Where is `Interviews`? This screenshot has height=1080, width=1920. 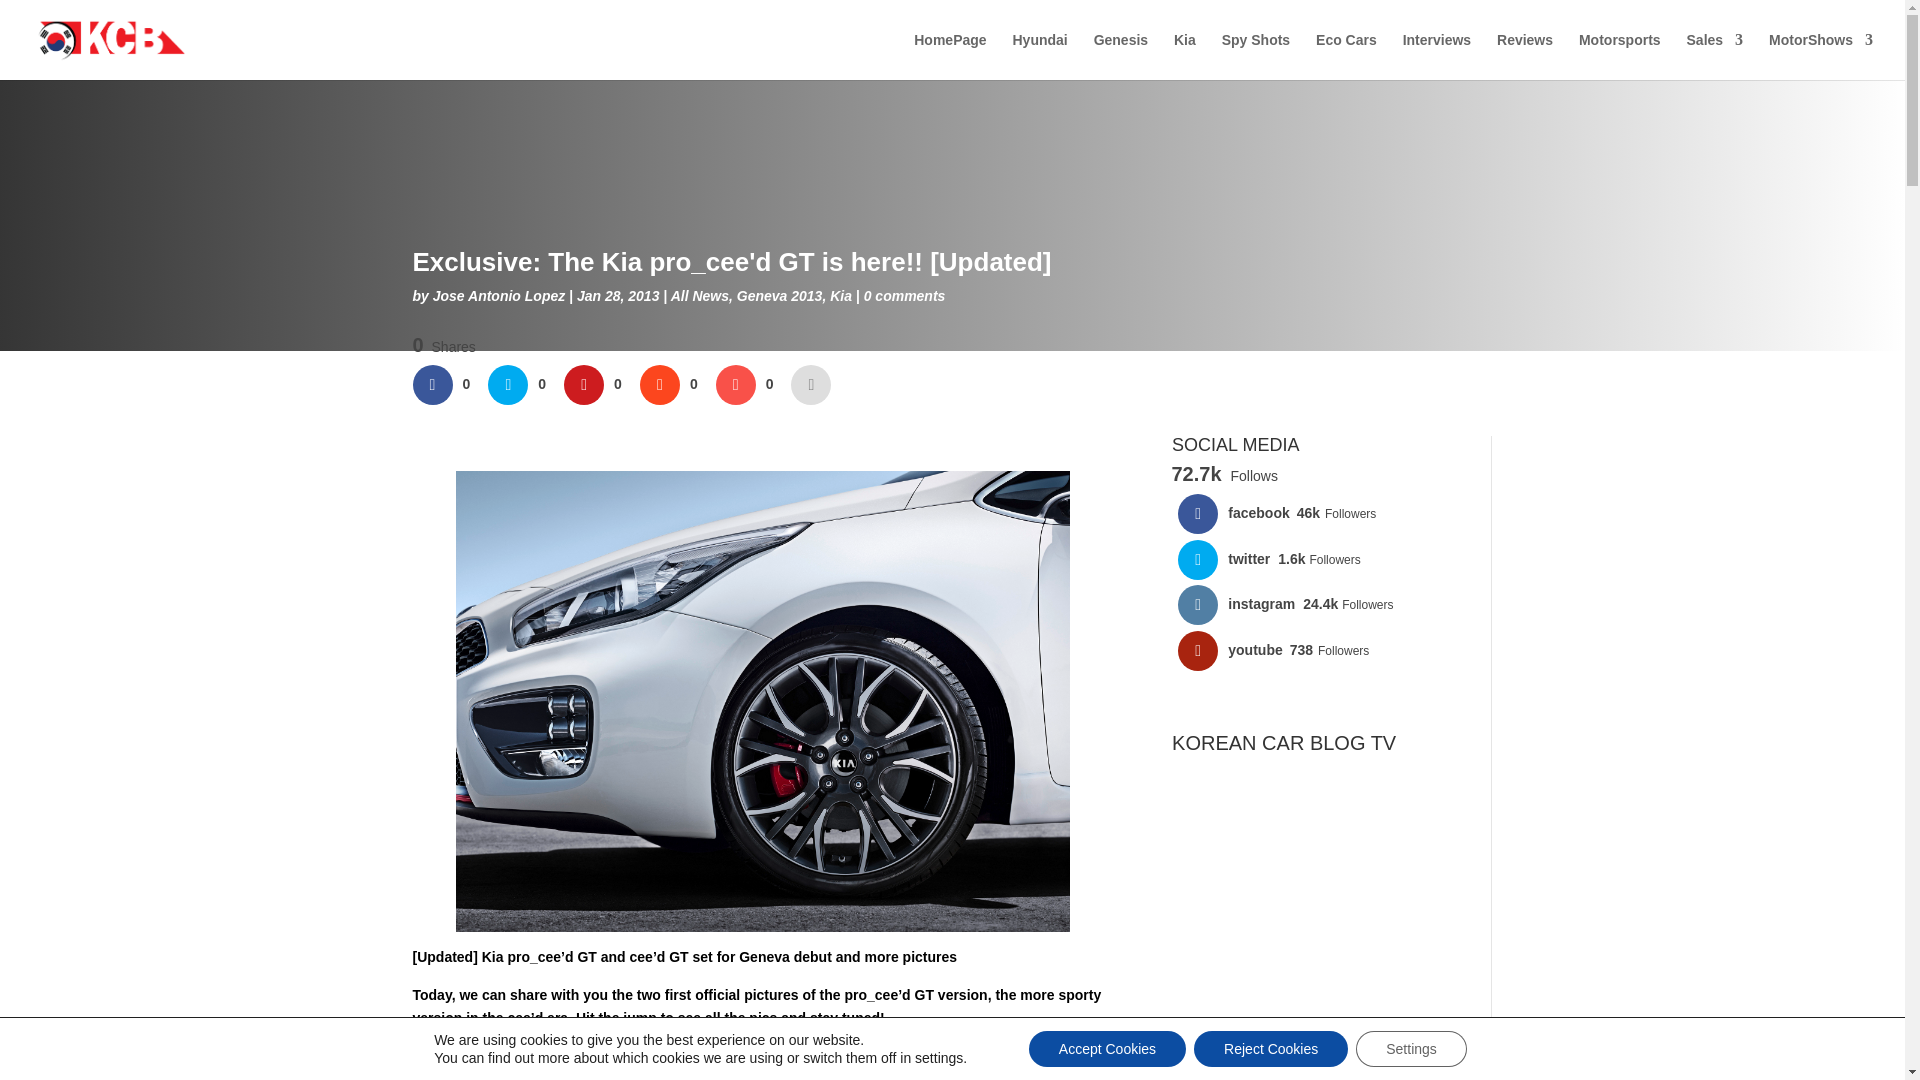
Interviews is located at coordinates (1436, 56).